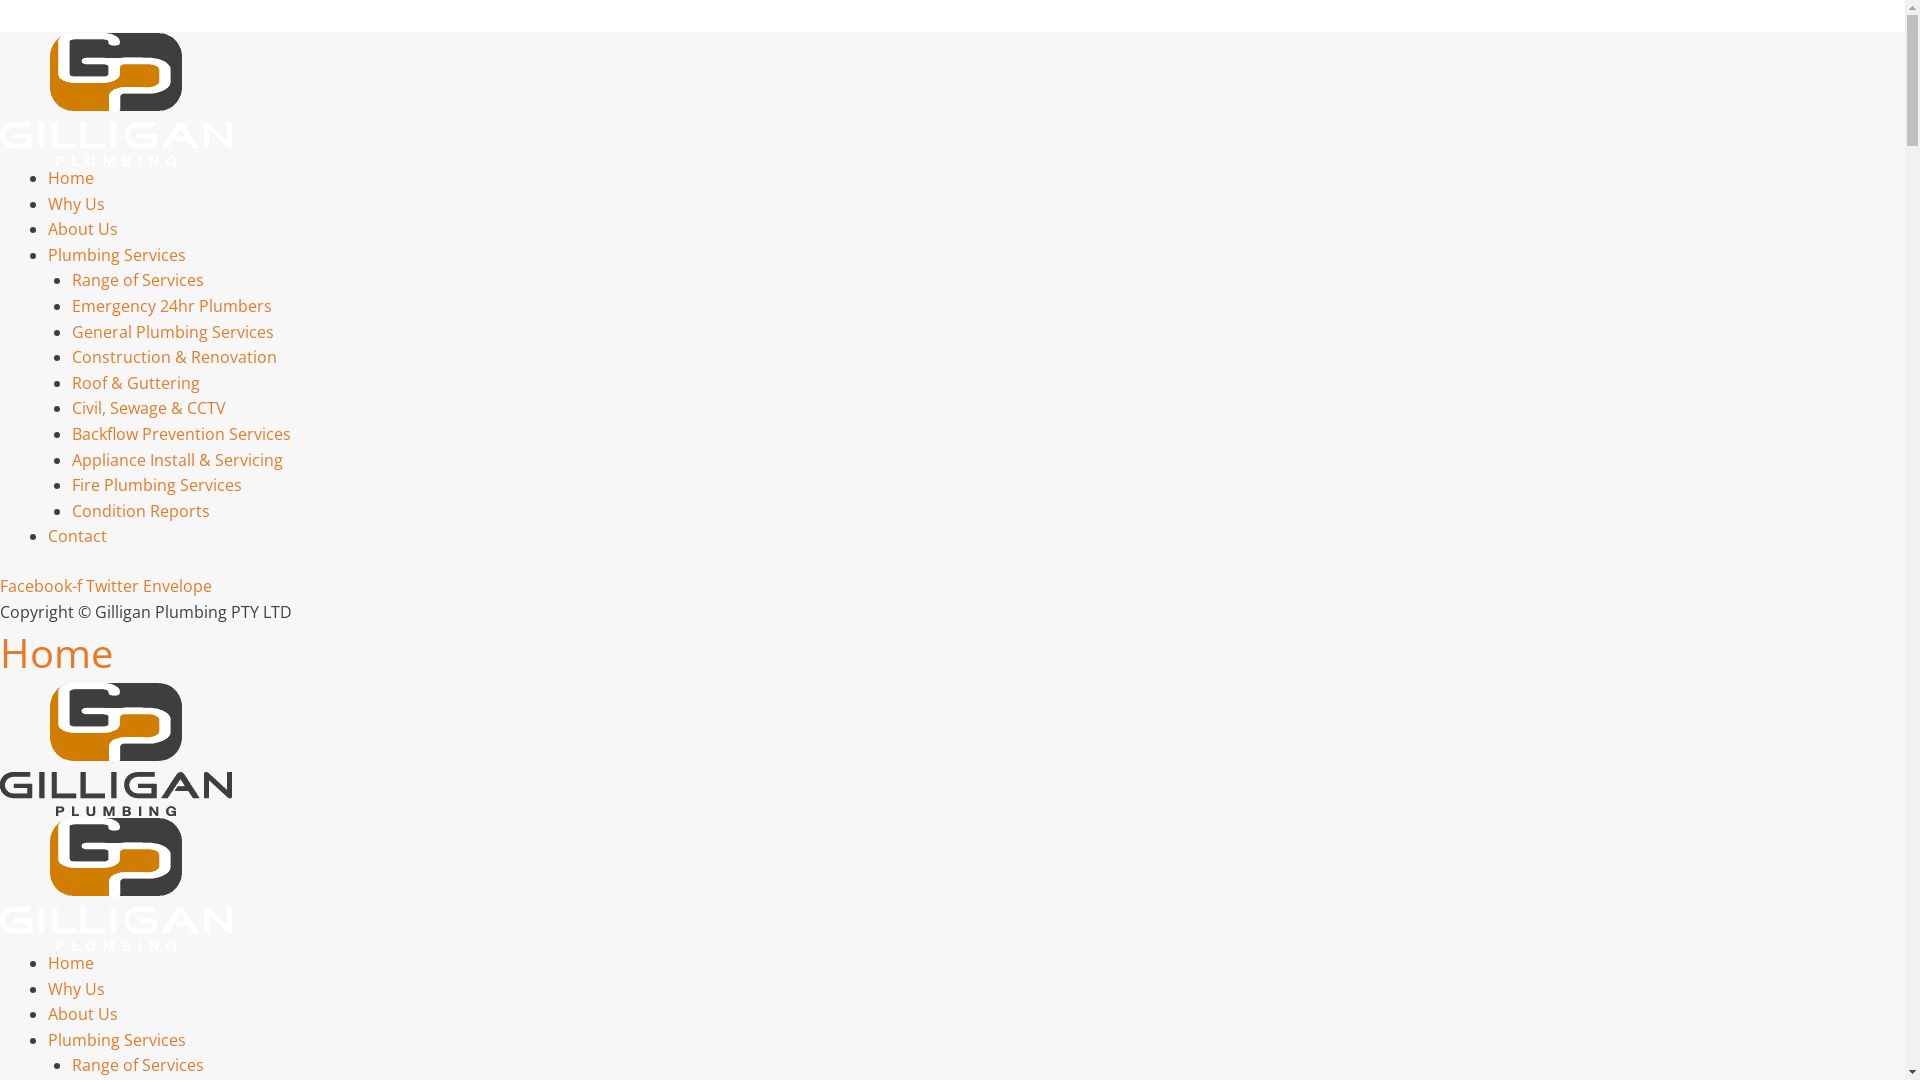 The height and width of the screenshot is (1080, 1920). Describe the element at coordinates (172, 306) in the screenshot. I see `Emergency 24hr Plumbers` at that location.